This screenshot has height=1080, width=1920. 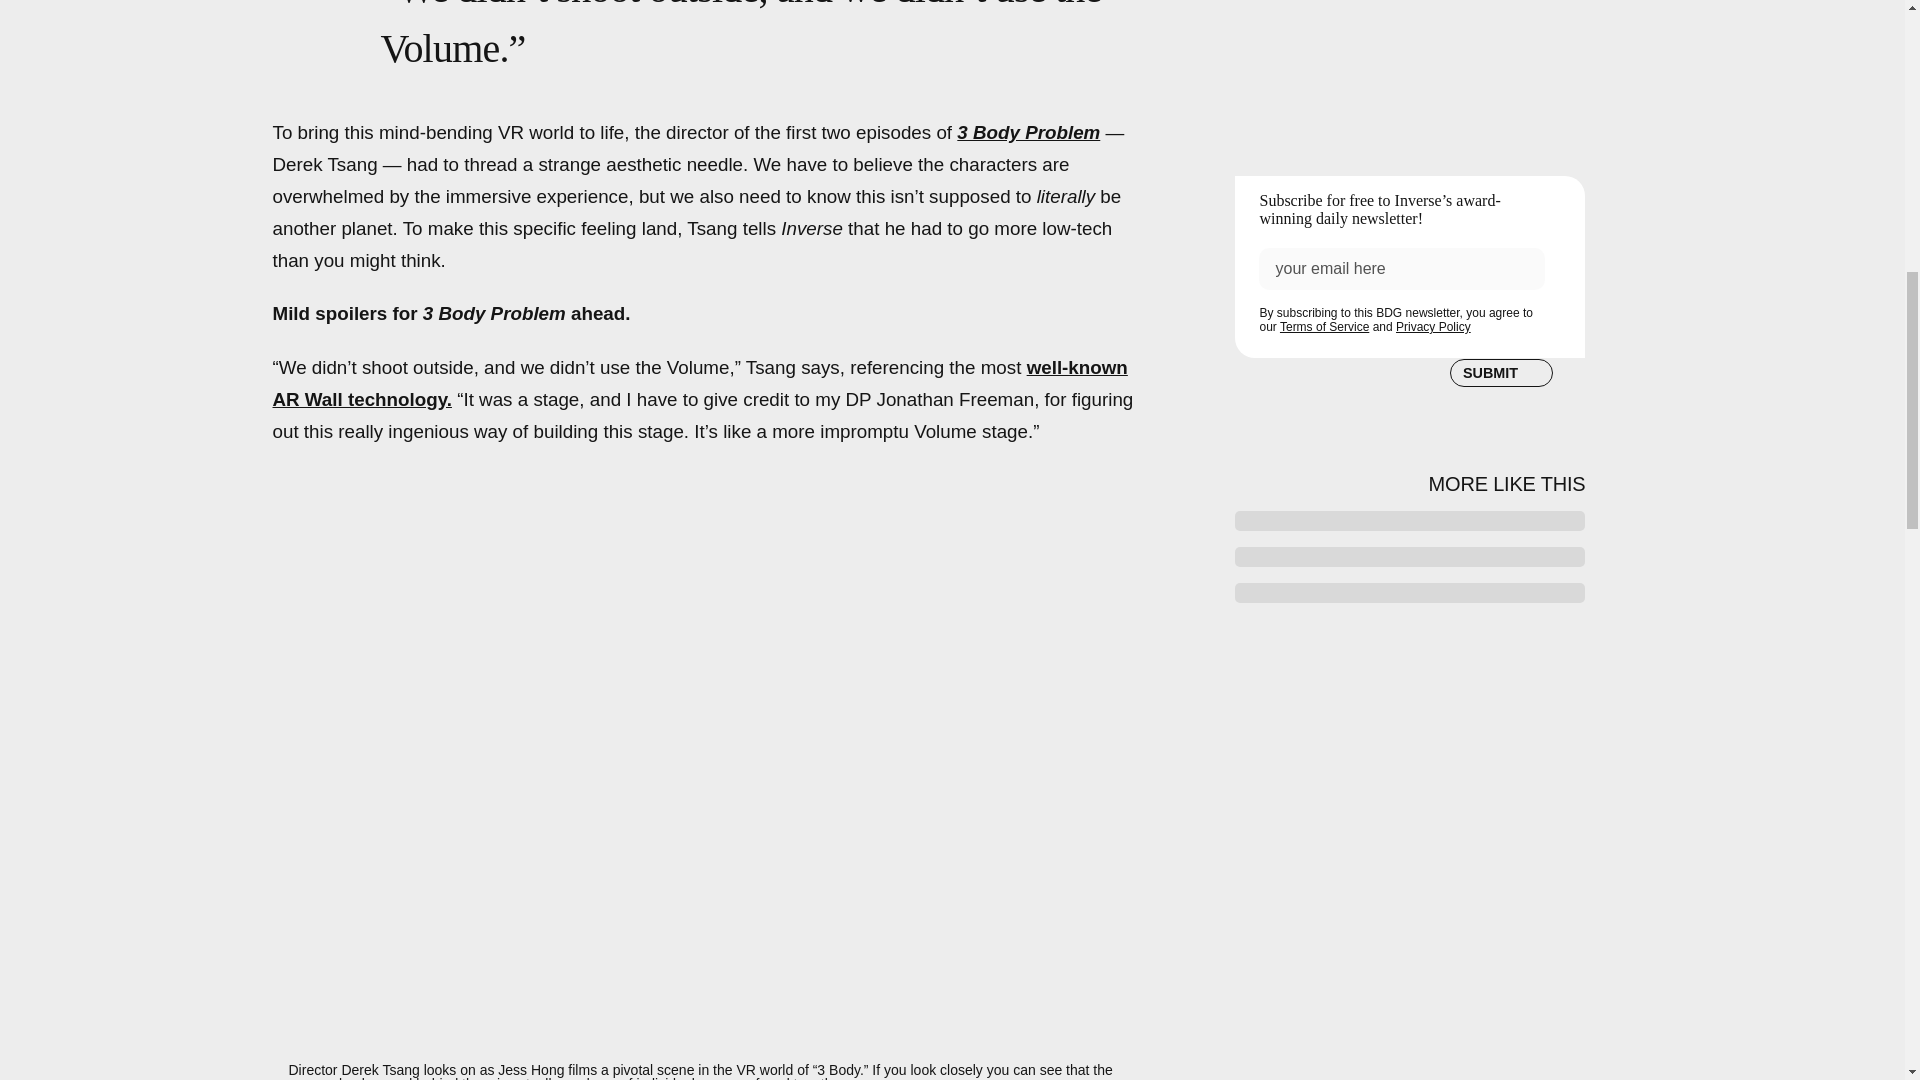 I want to click on Terms of Service, so click(x=1324, y=325).